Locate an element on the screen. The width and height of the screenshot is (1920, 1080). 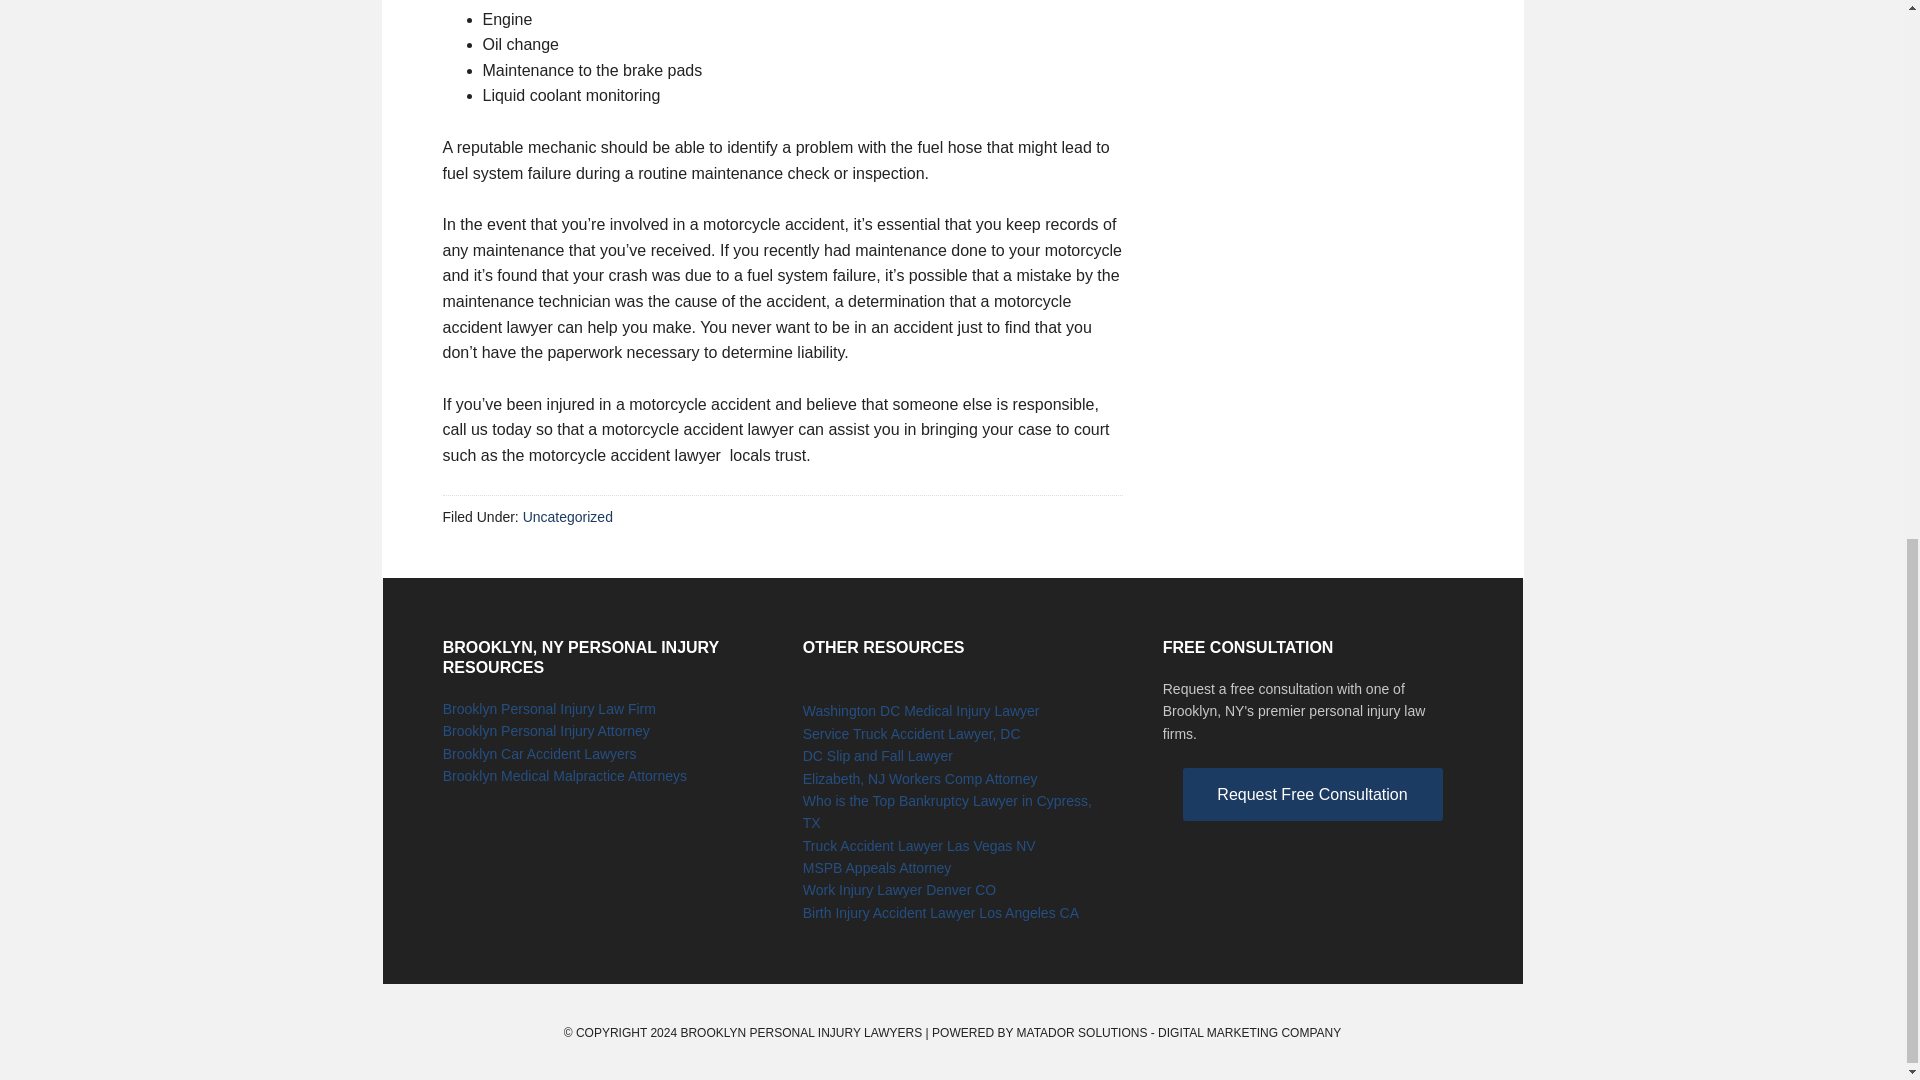
Service Truck Accident Lawyer, DC is located at coordinates (912, 733).